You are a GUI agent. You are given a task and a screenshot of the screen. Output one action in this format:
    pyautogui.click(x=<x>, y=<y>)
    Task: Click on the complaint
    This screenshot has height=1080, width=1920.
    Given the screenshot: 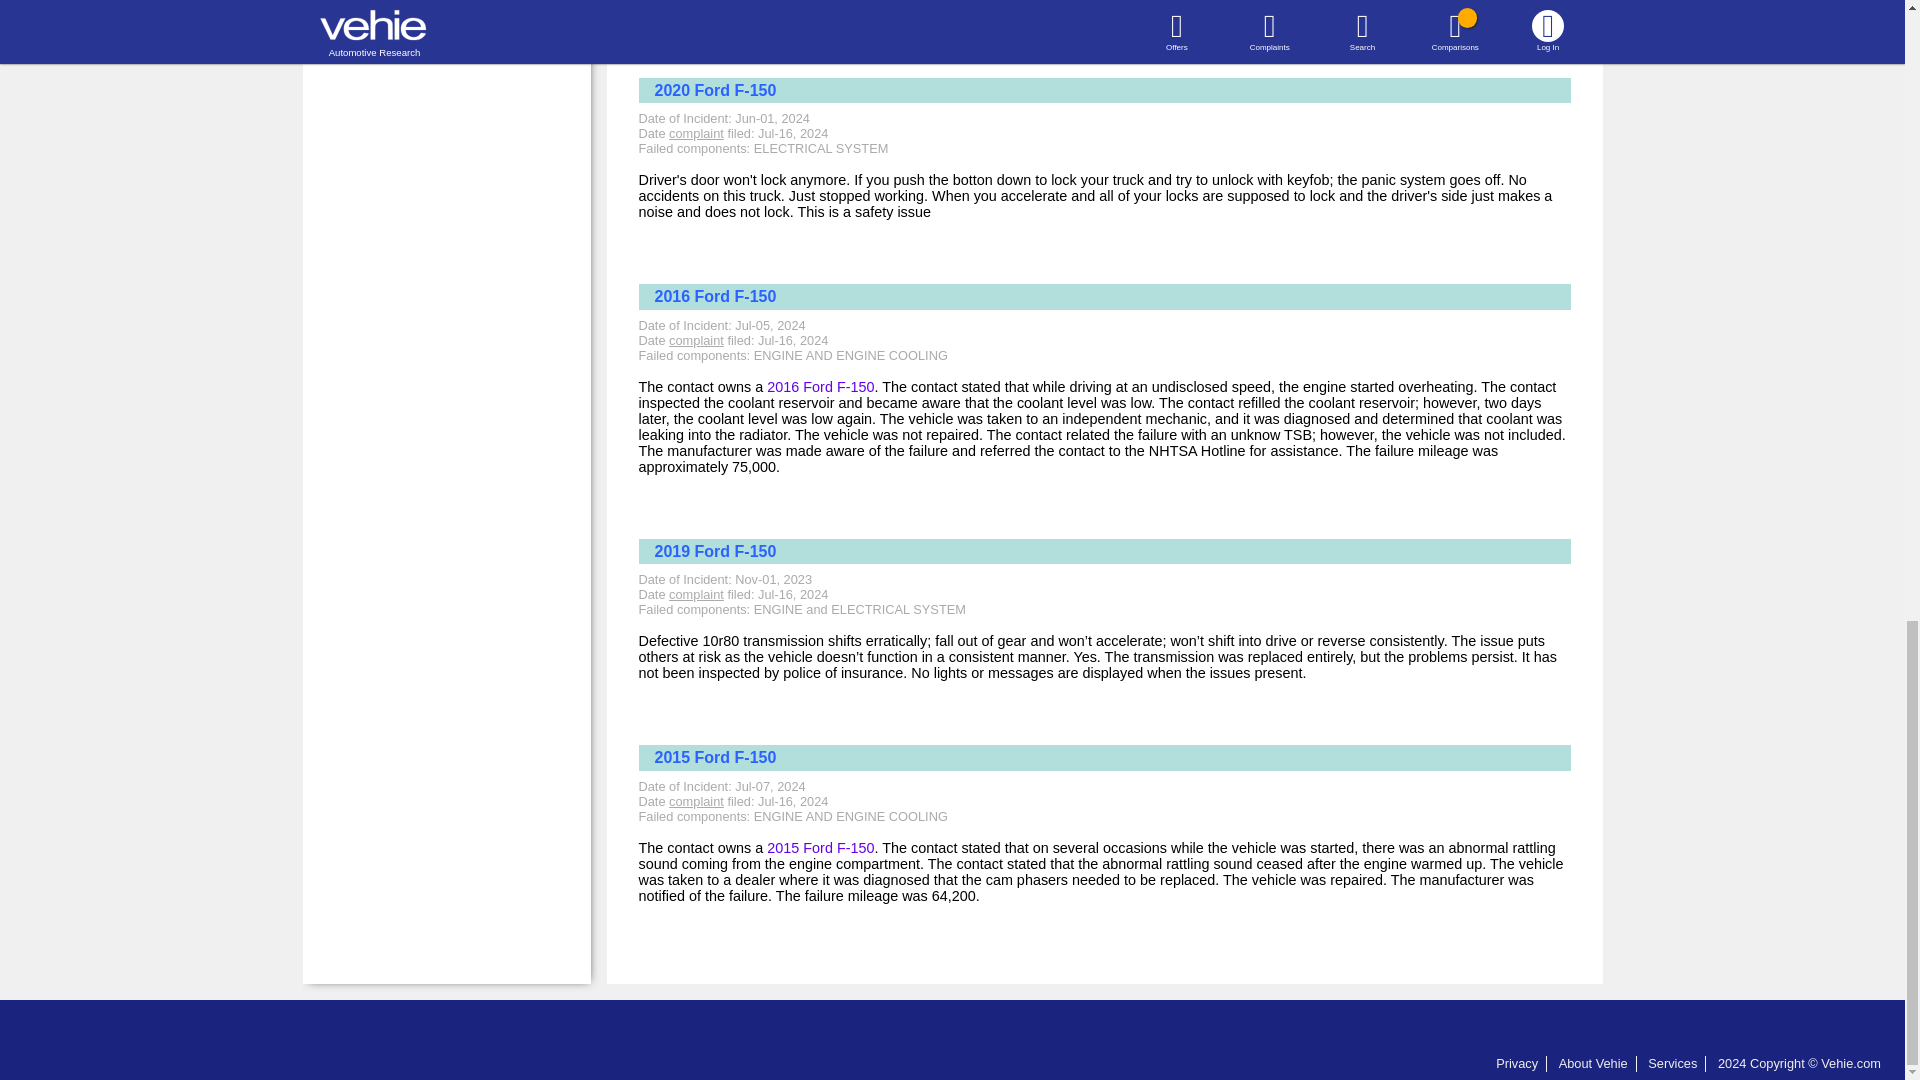 What is the action you would take?
    pyautogui.click(x=696, y=594)
    